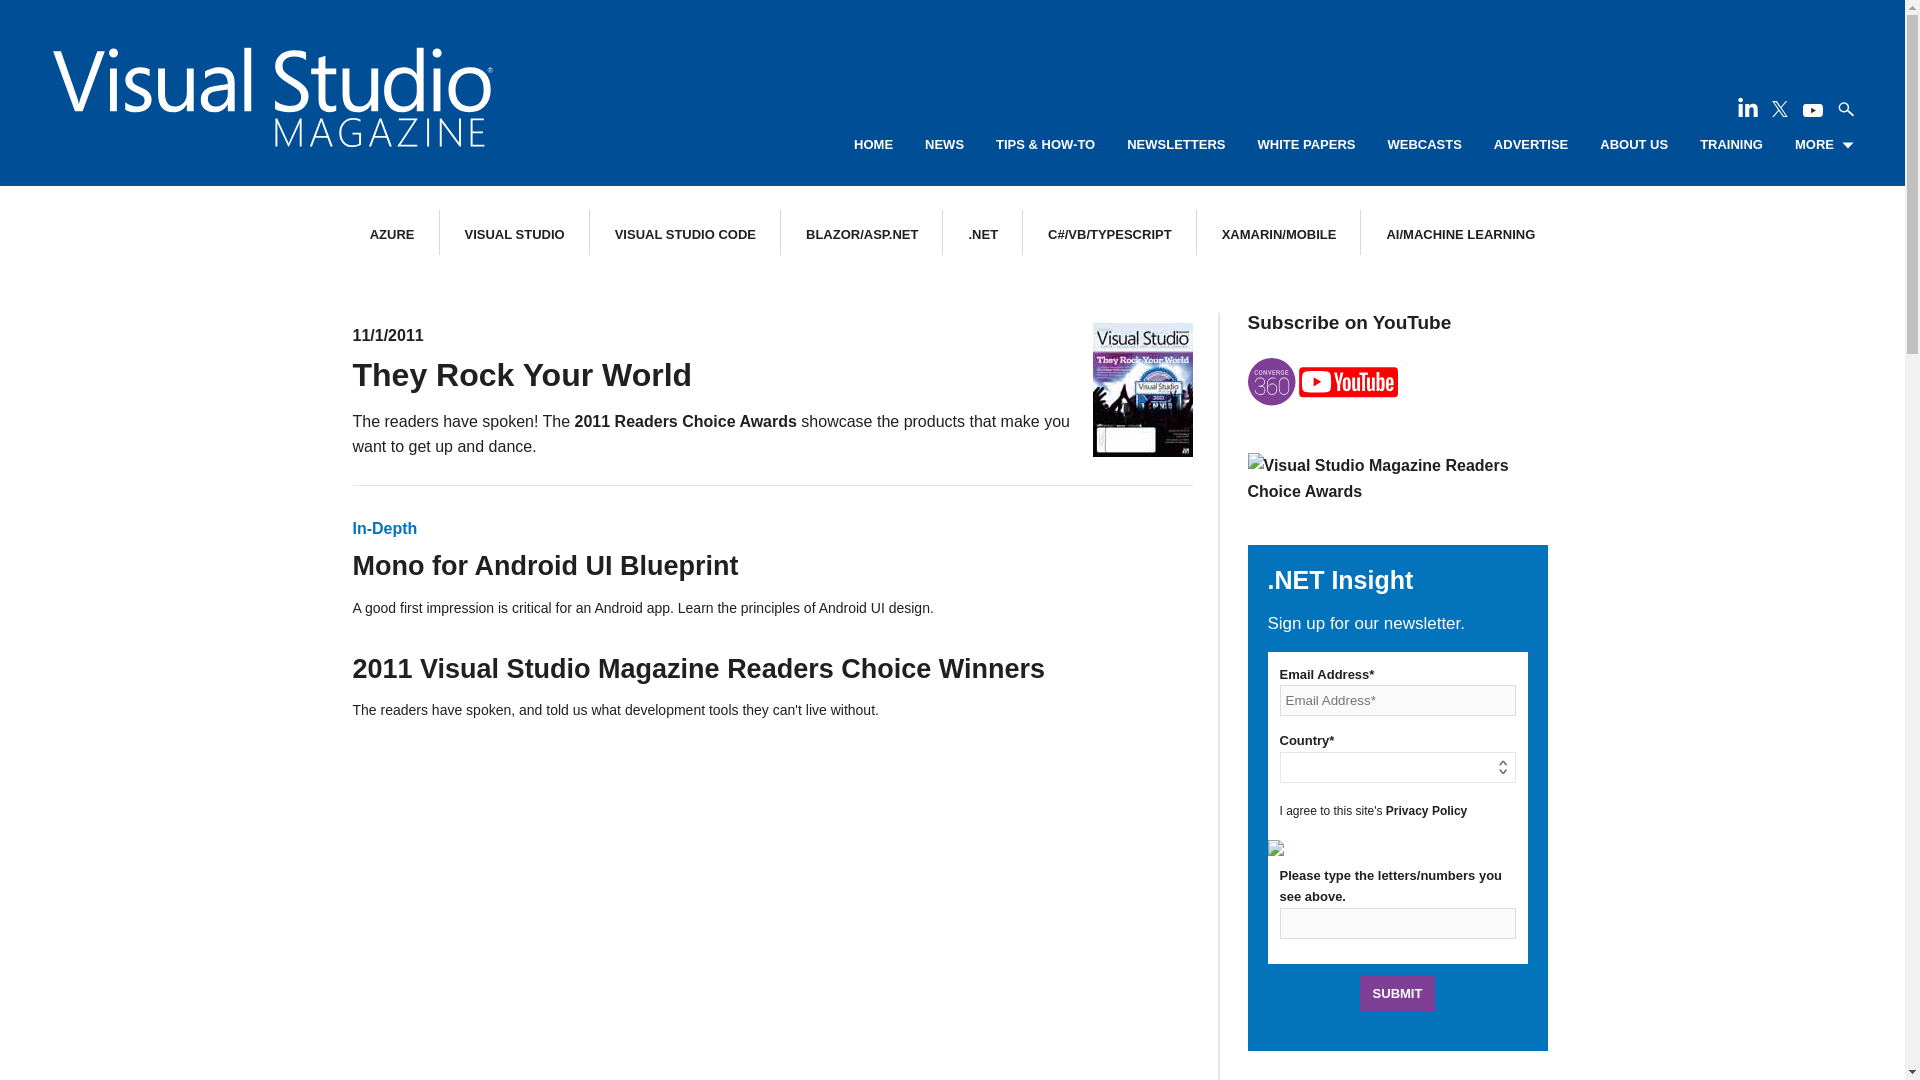  Describe the element at coordinates (1424, 145) in the screenshot. I see `WEBCASTS` at that location.